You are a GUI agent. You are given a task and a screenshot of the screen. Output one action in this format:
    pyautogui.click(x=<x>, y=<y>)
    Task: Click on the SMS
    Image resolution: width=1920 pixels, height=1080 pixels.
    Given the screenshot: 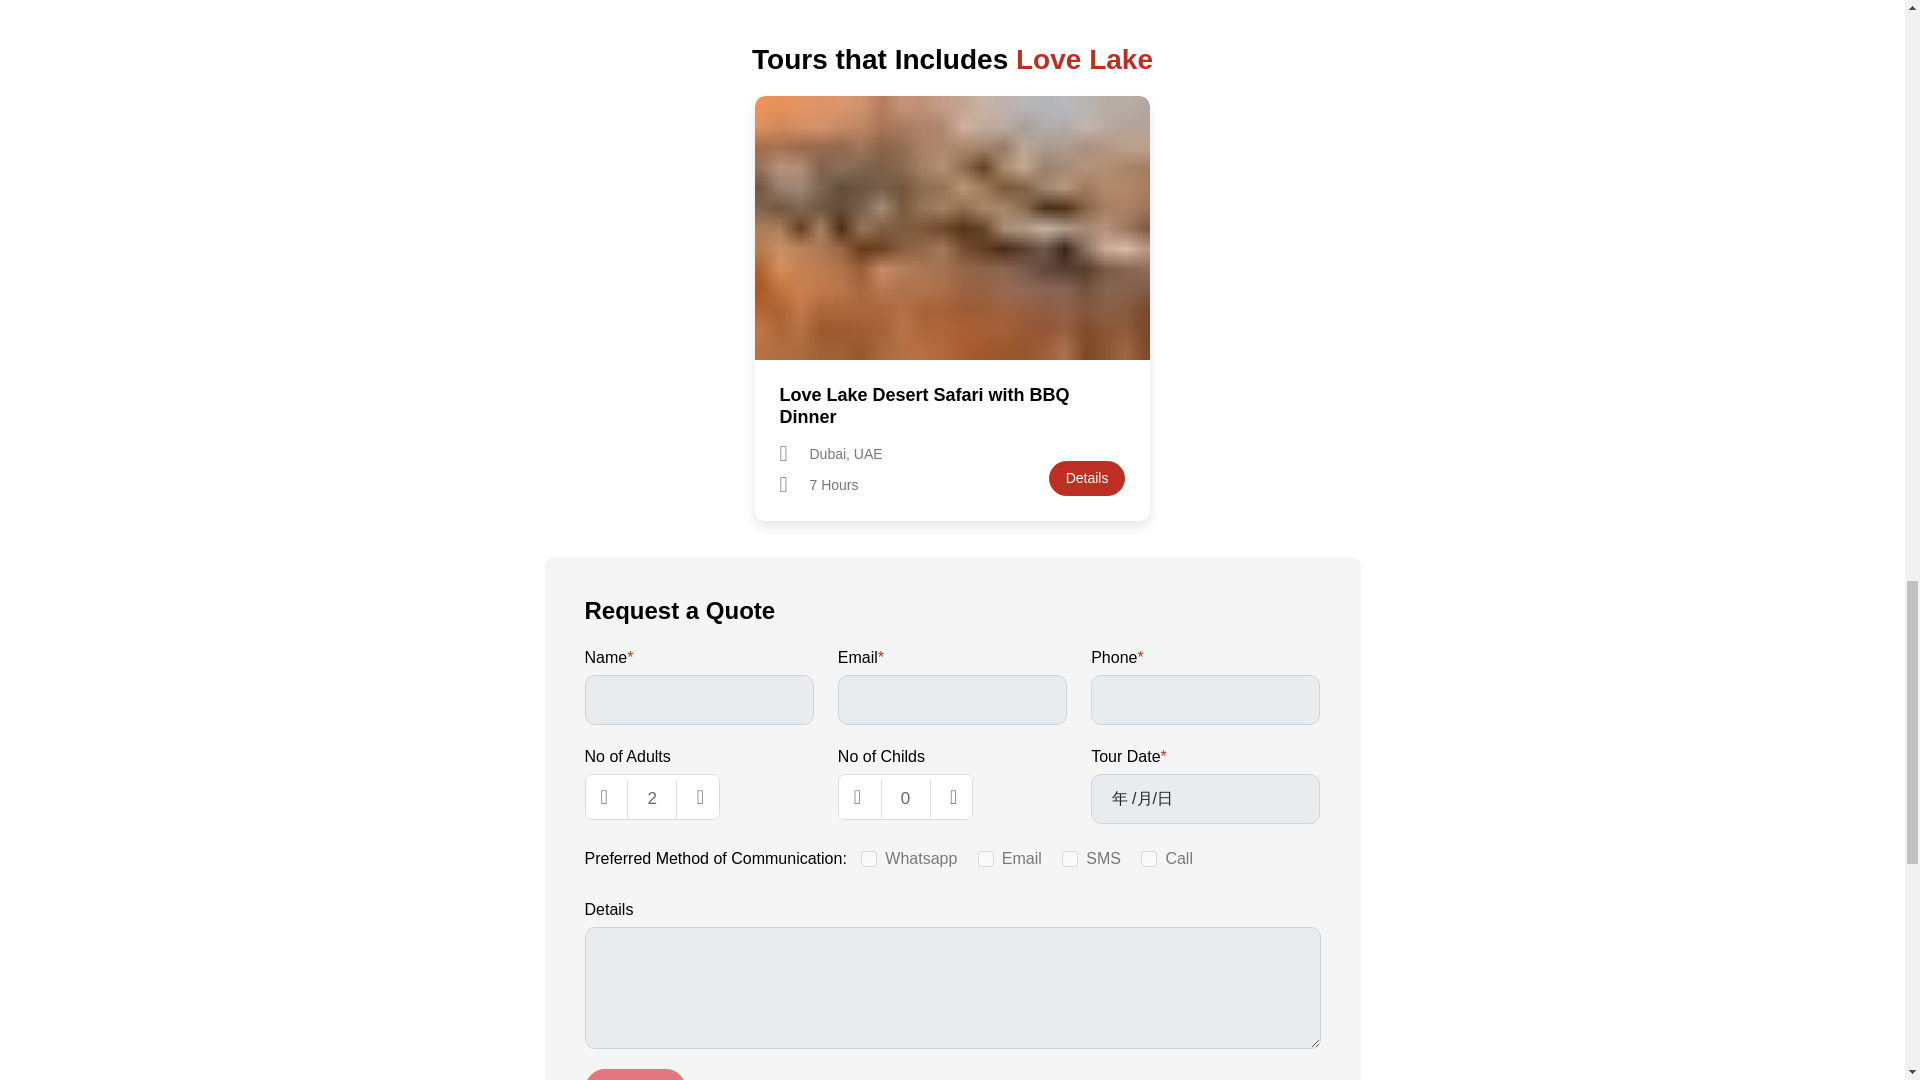 What is the action you would take?
    pyautogui.click(x=1069, y=859)
    